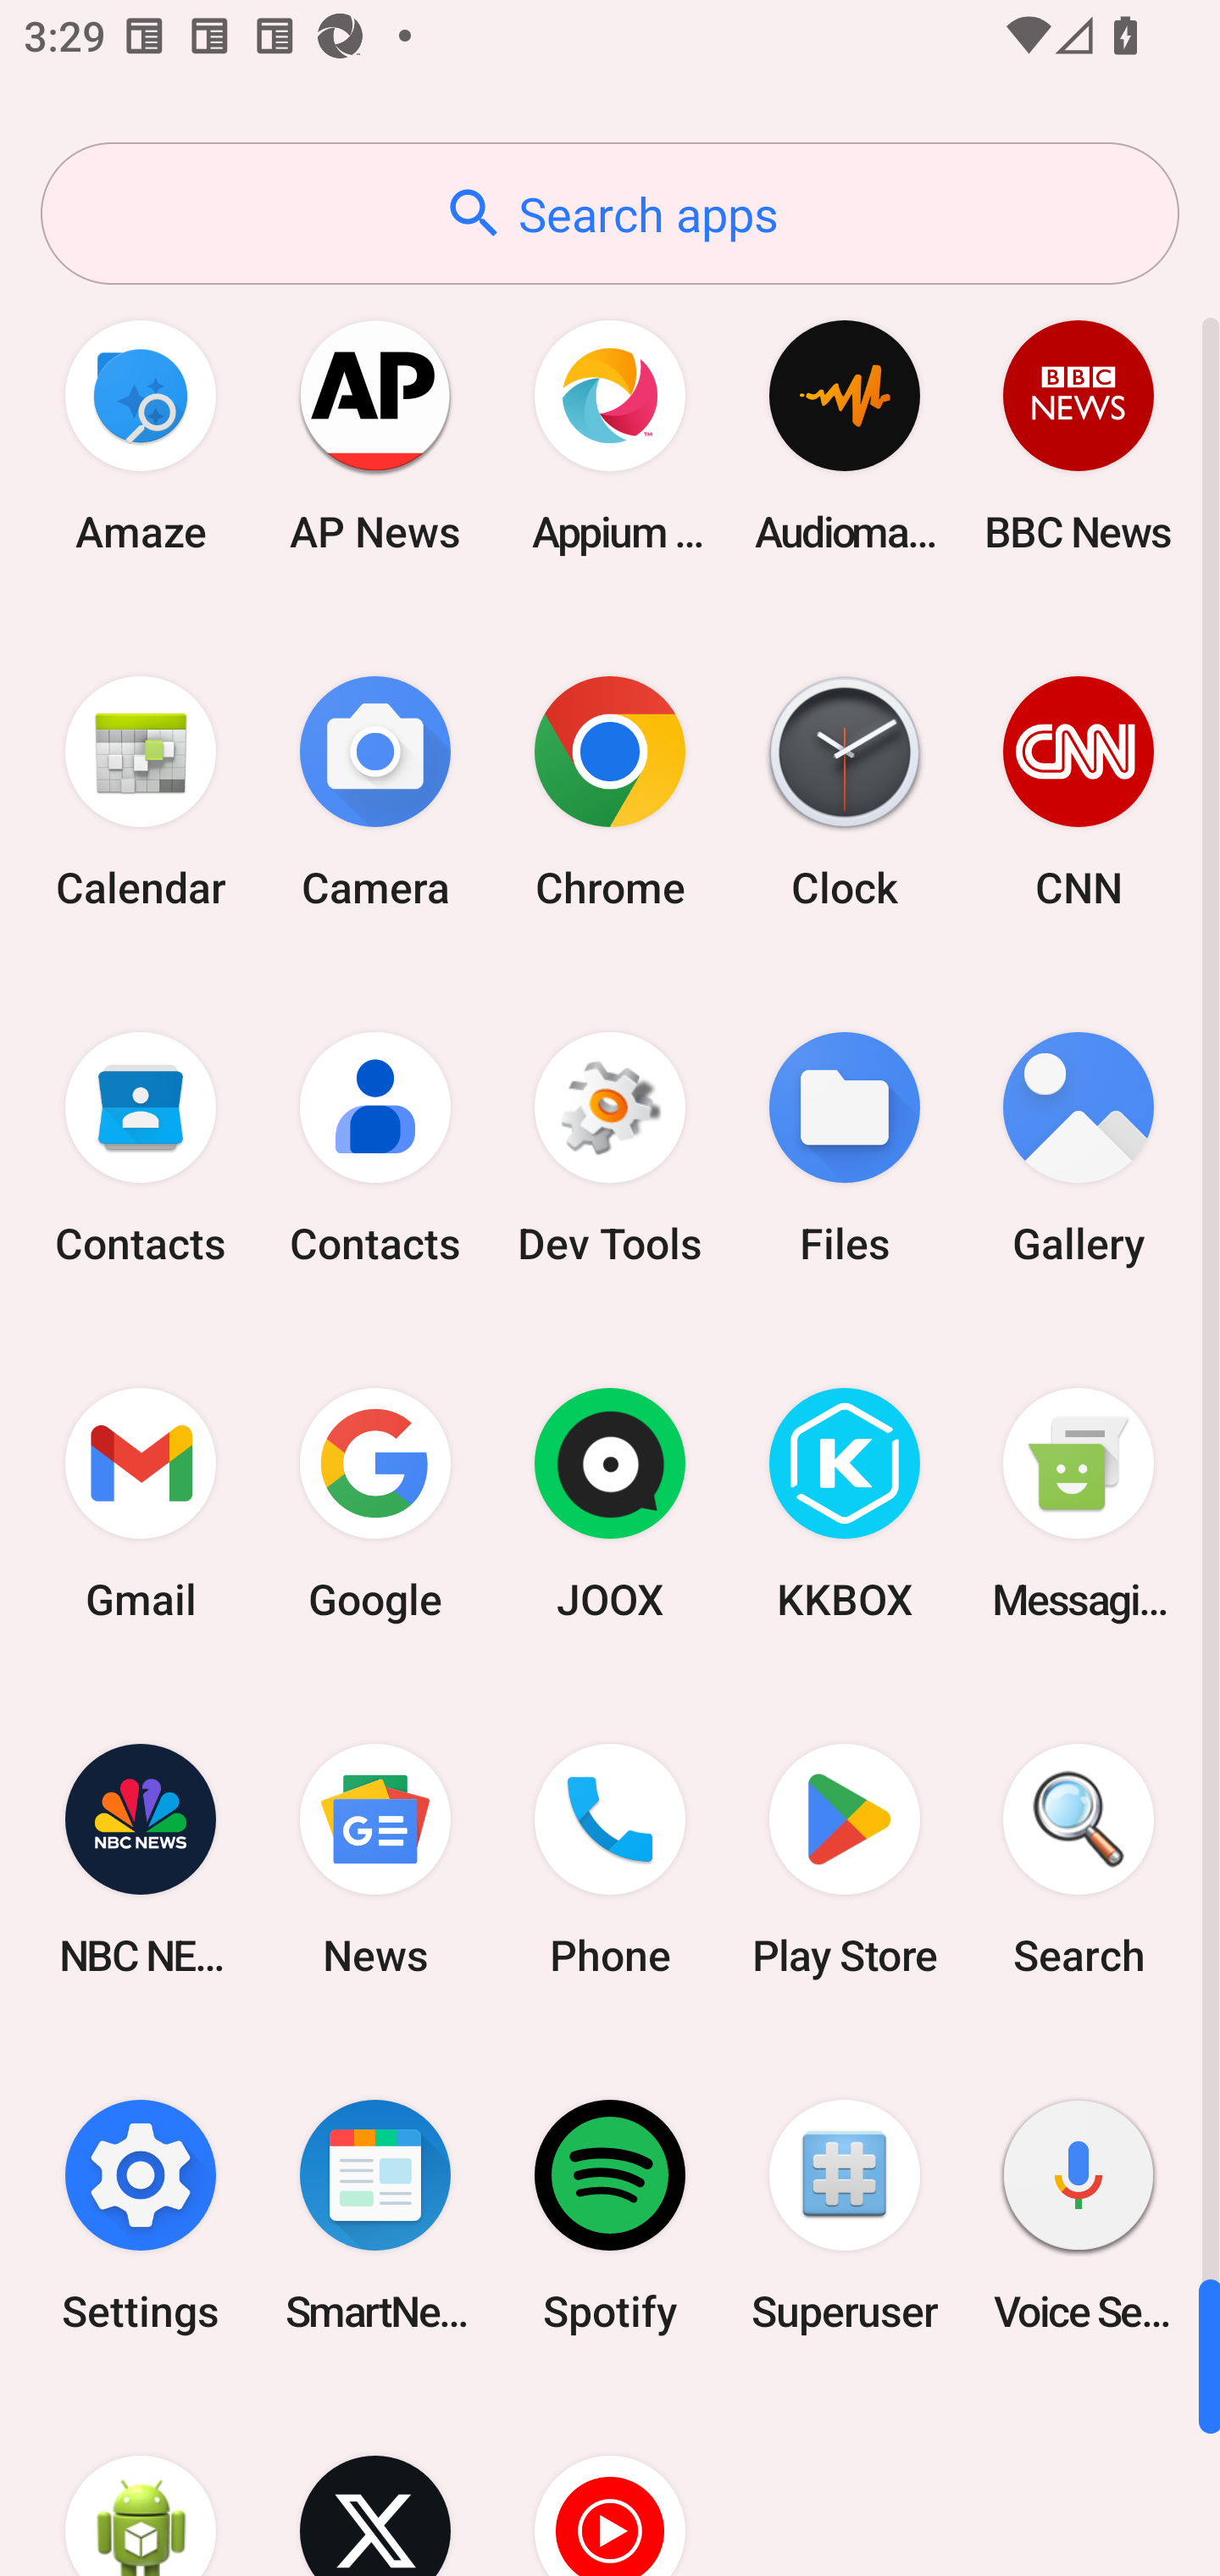  I want to click on Phone, so click(610, 1859).